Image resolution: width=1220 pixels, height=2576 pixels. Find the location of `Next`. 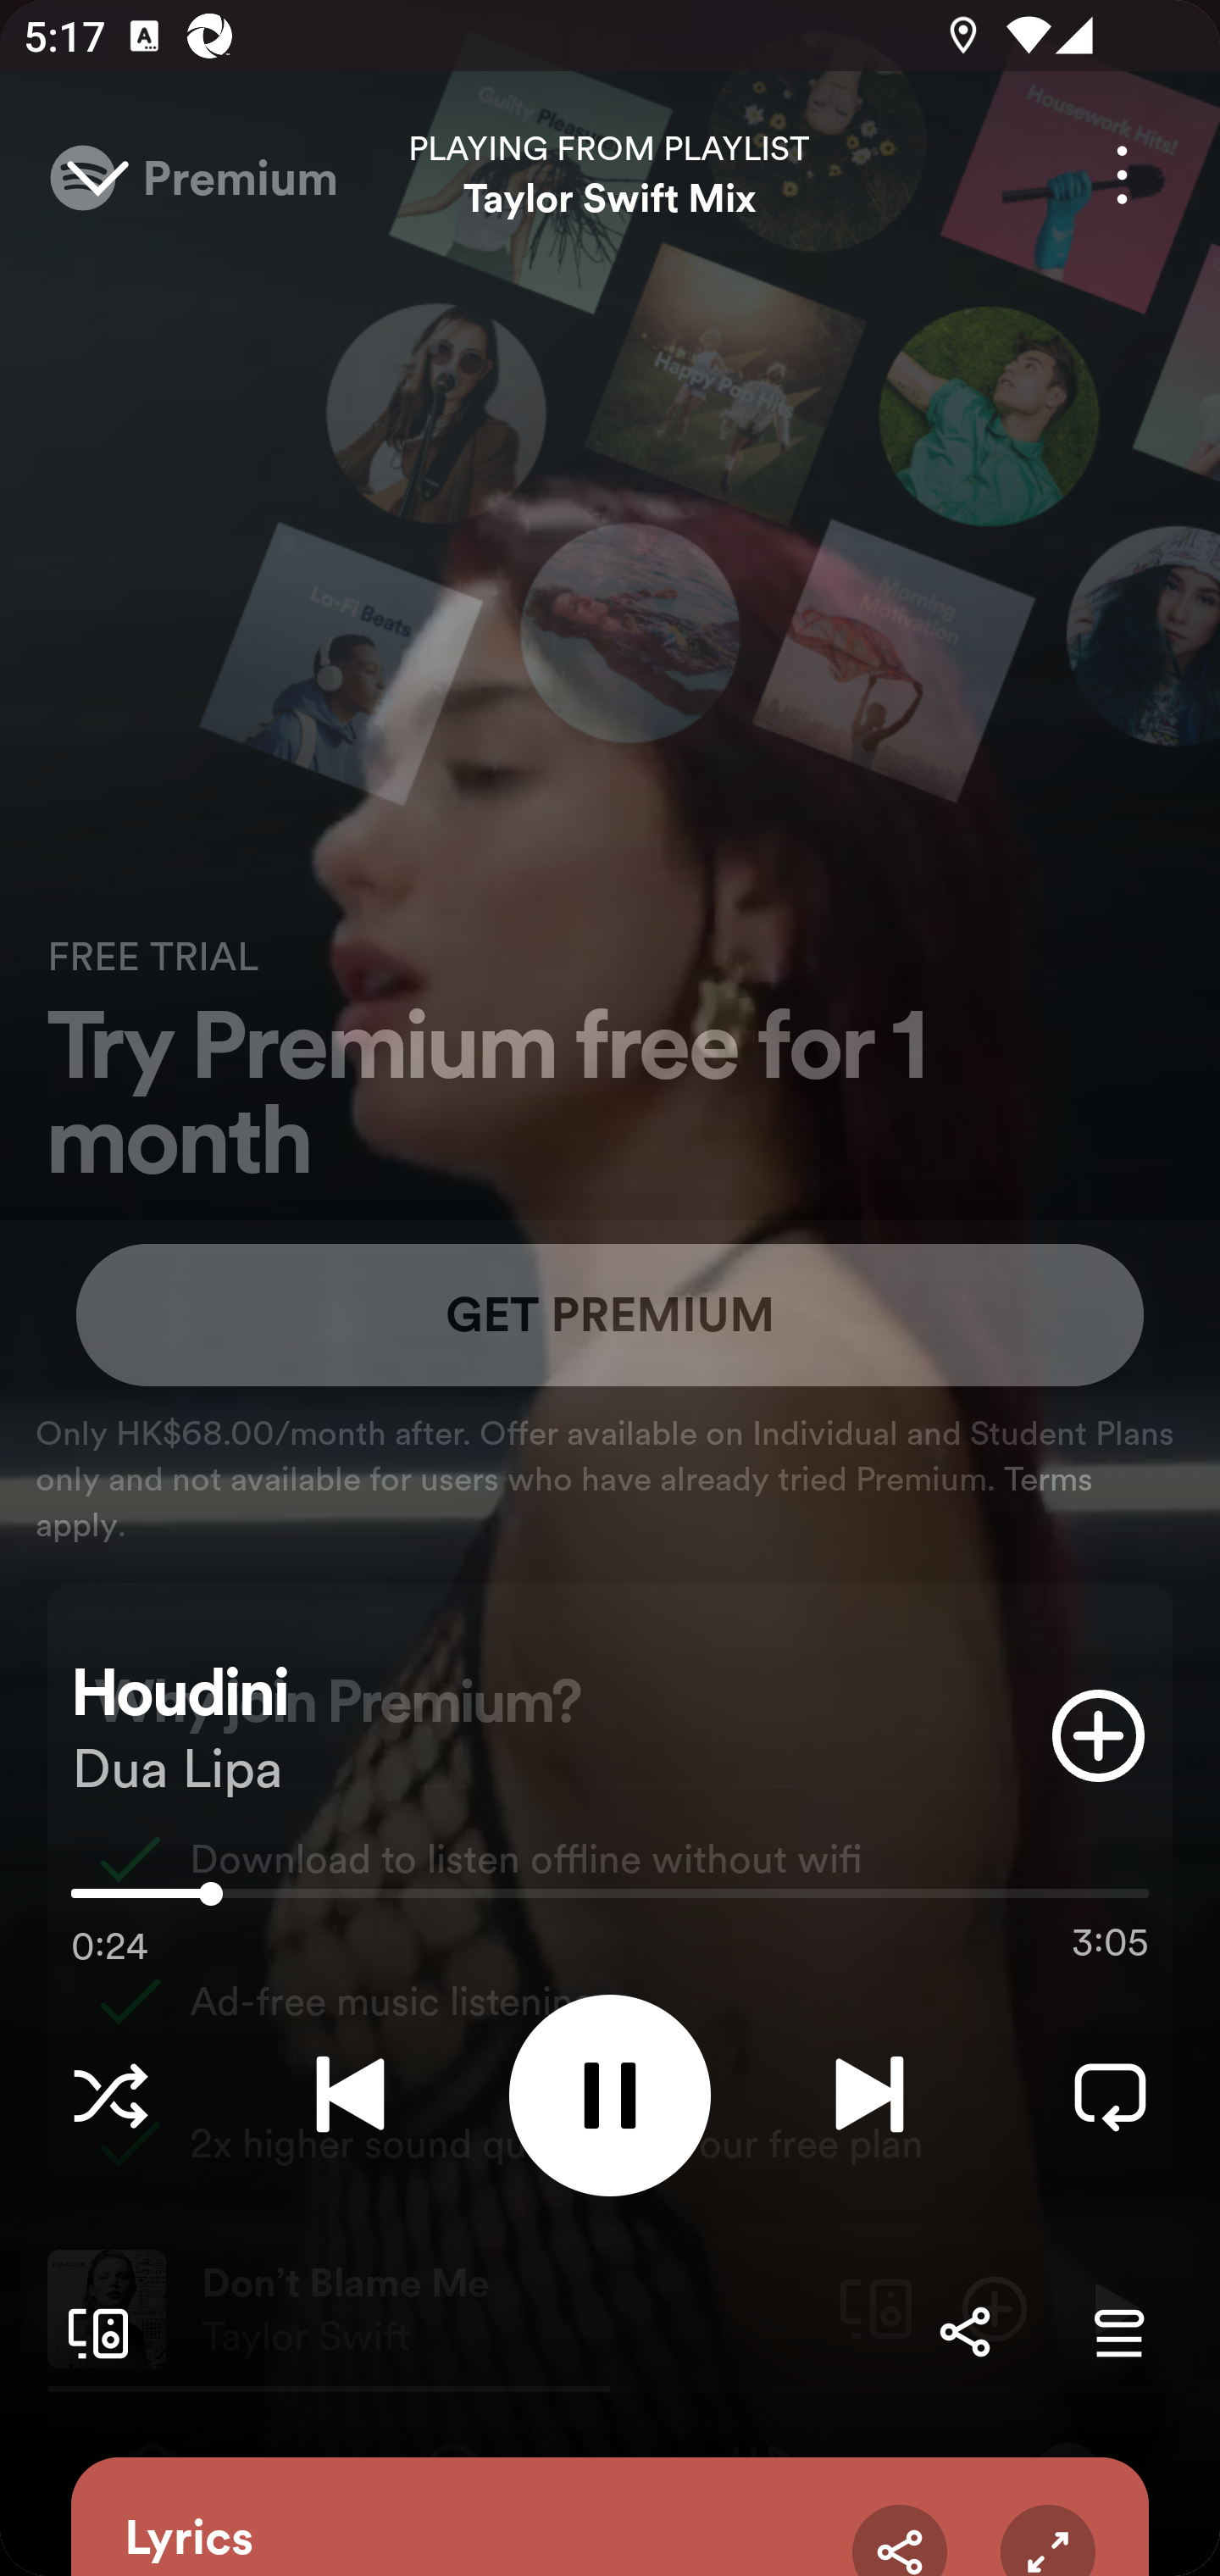

Next is located at coordinates (869, 2095).